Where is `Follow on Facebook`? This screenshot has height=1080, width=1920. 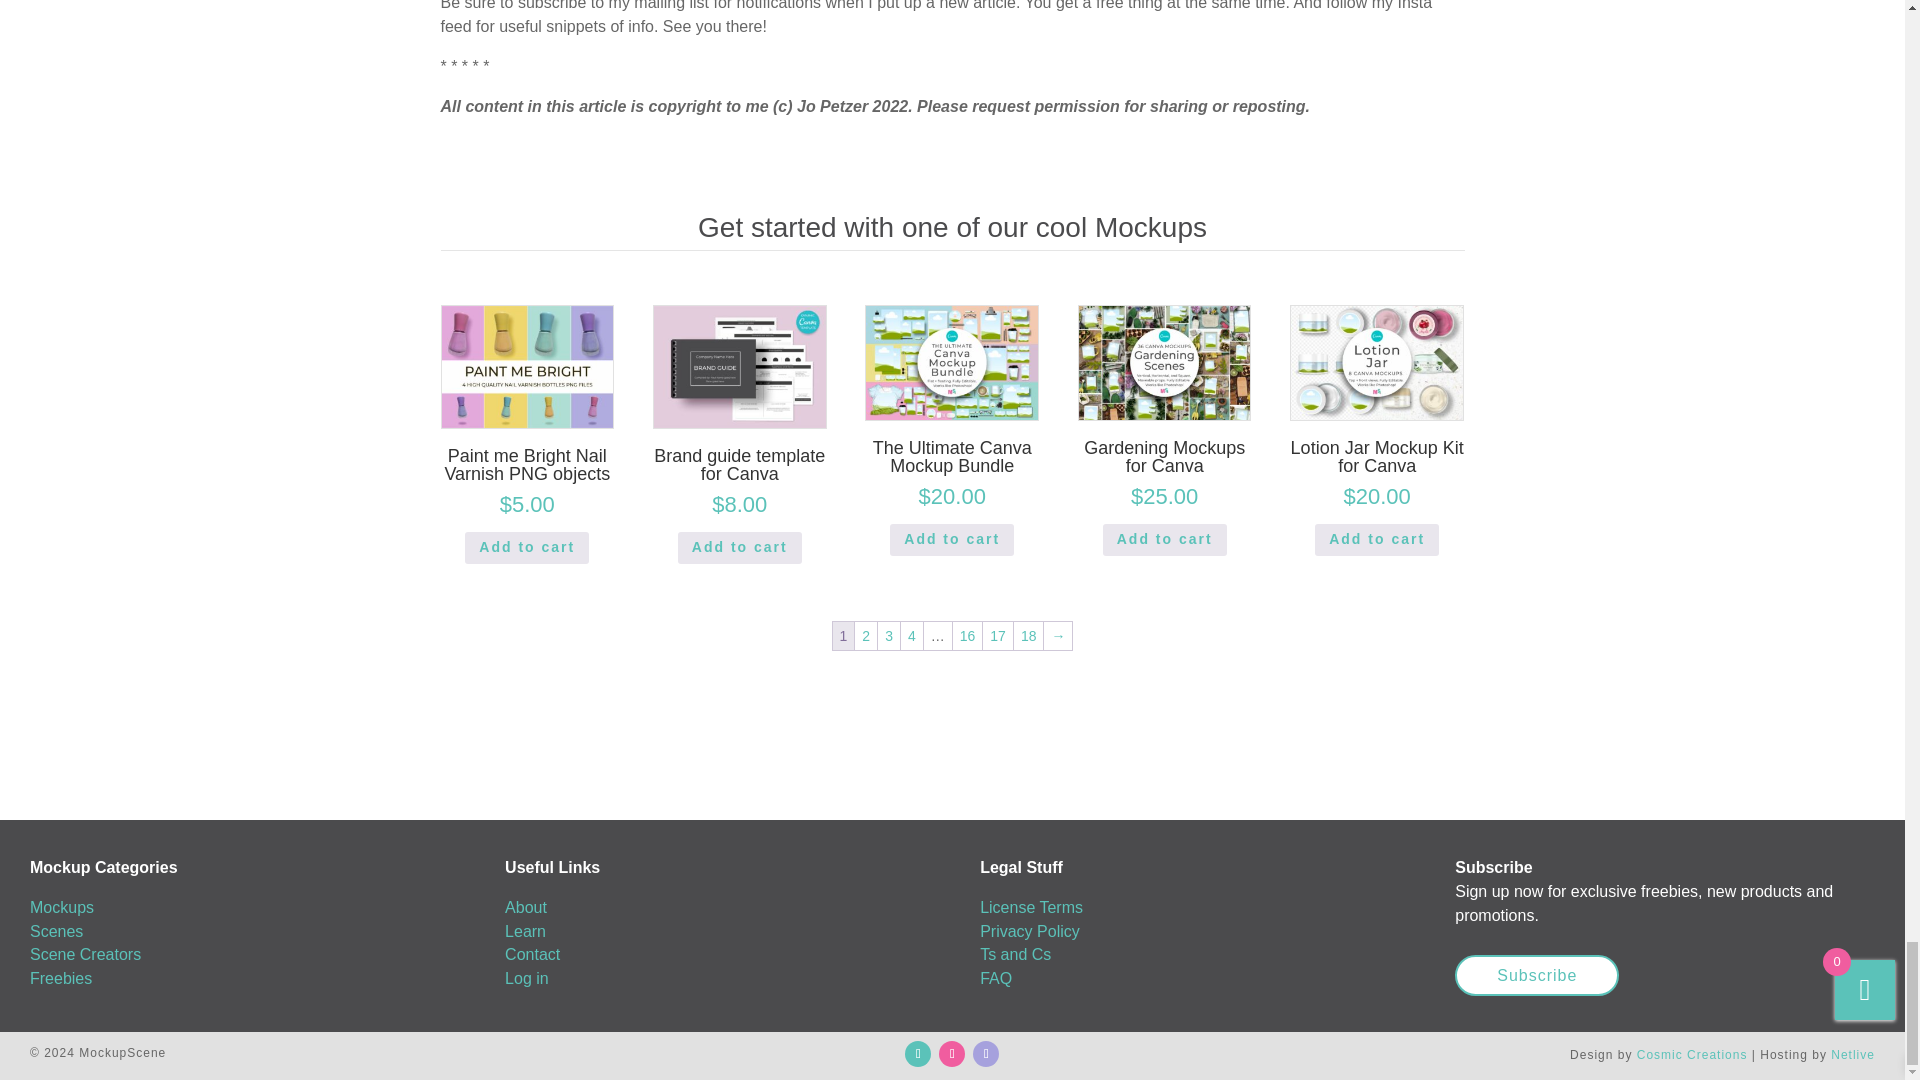
Follow on Facebook is located at coordinates (918, 1054).